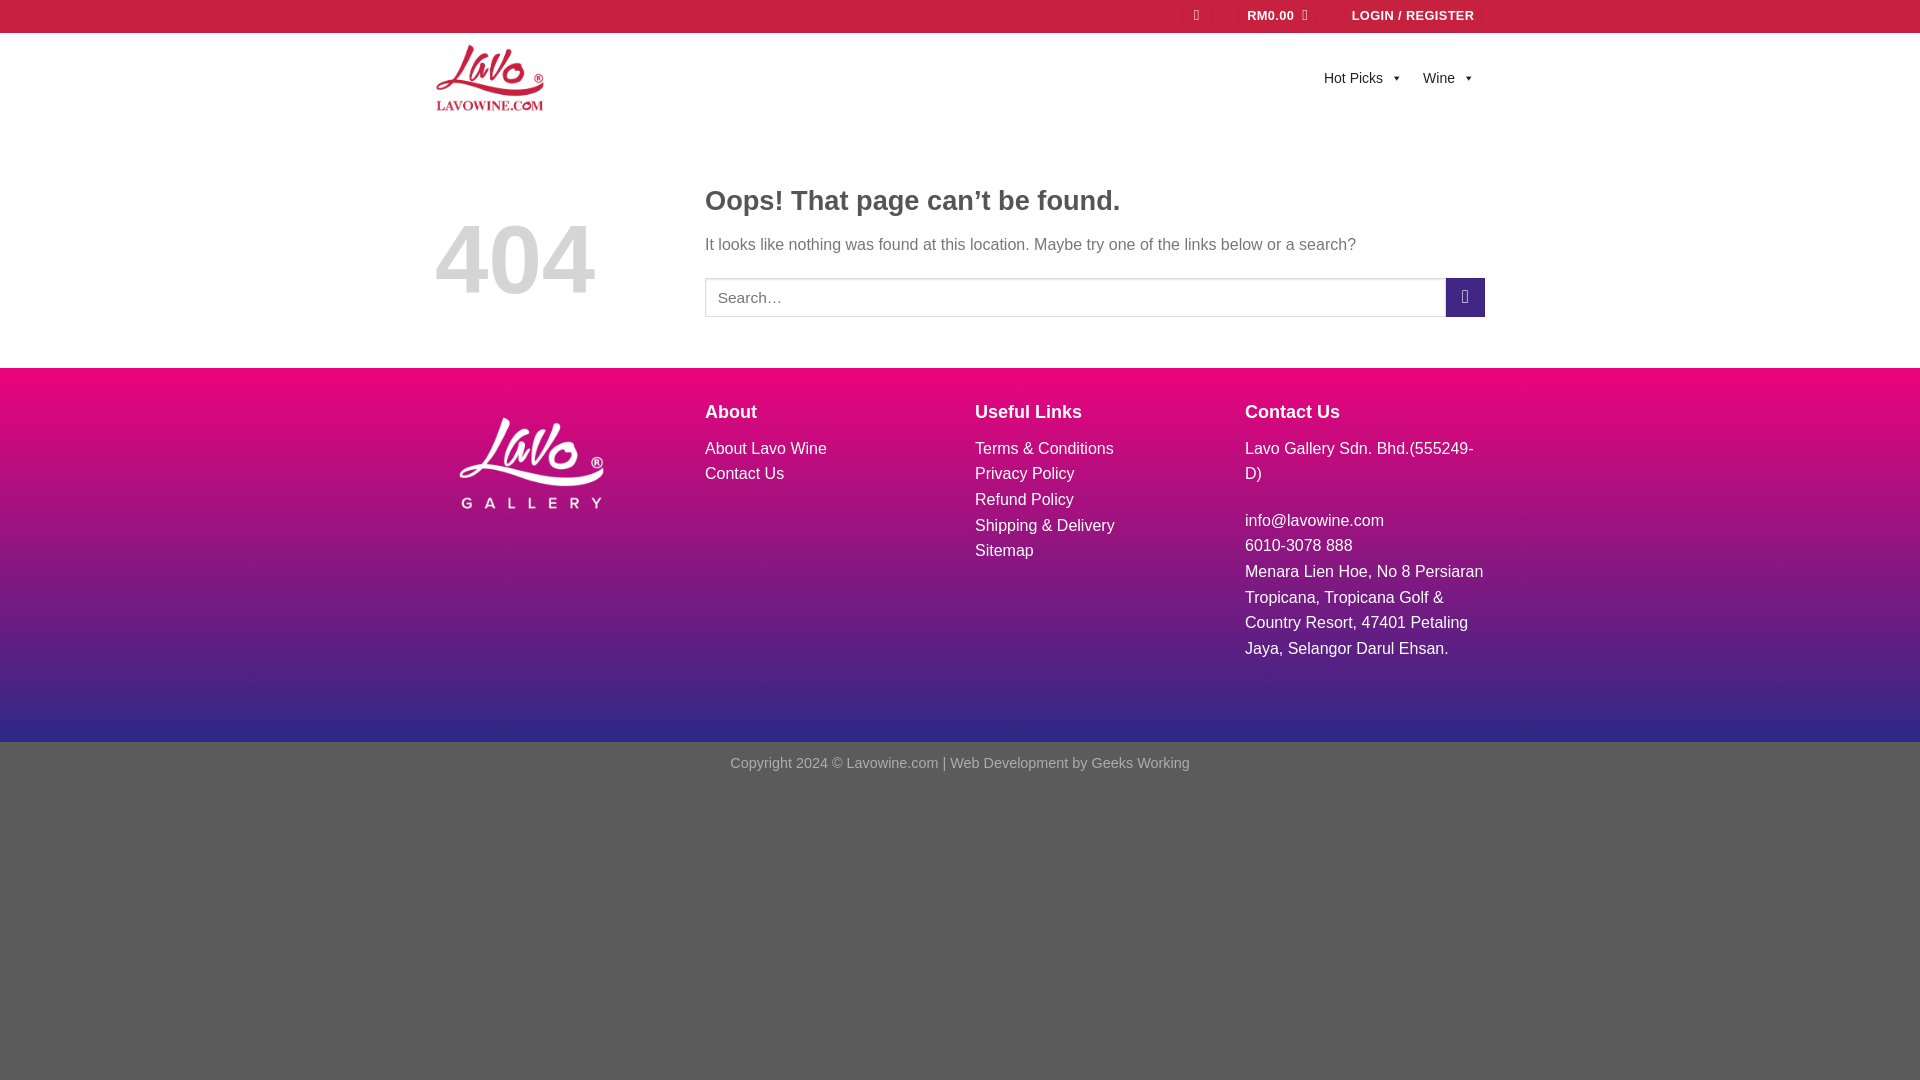 Image resolution: width=1920 pixels, height=1080 pixels. Describe the element at coordinates (1363, 78) in the screenshot. I see `Hot Picks` at that location.